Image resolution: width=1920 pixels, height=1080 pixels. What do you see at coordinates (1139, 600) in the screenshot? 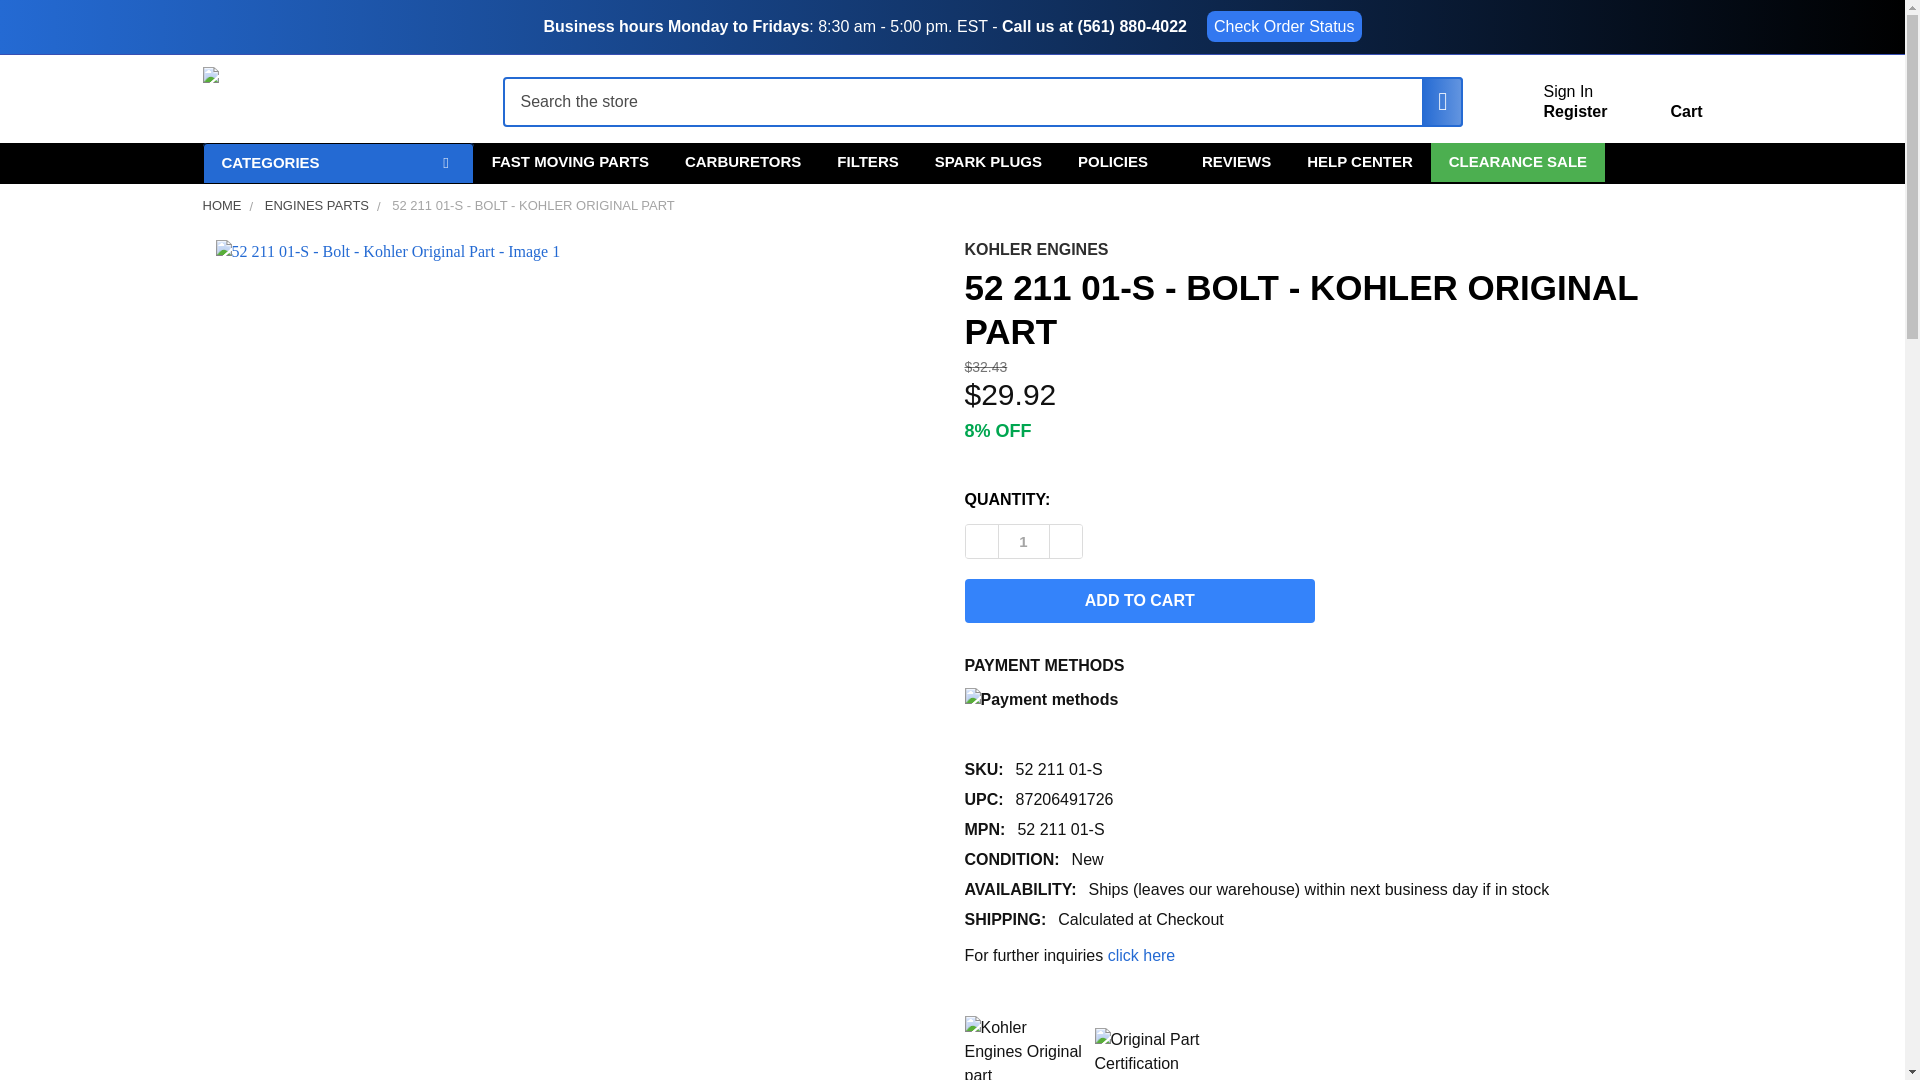
I see `Add to Cart` at bounding box center [1139, 600].